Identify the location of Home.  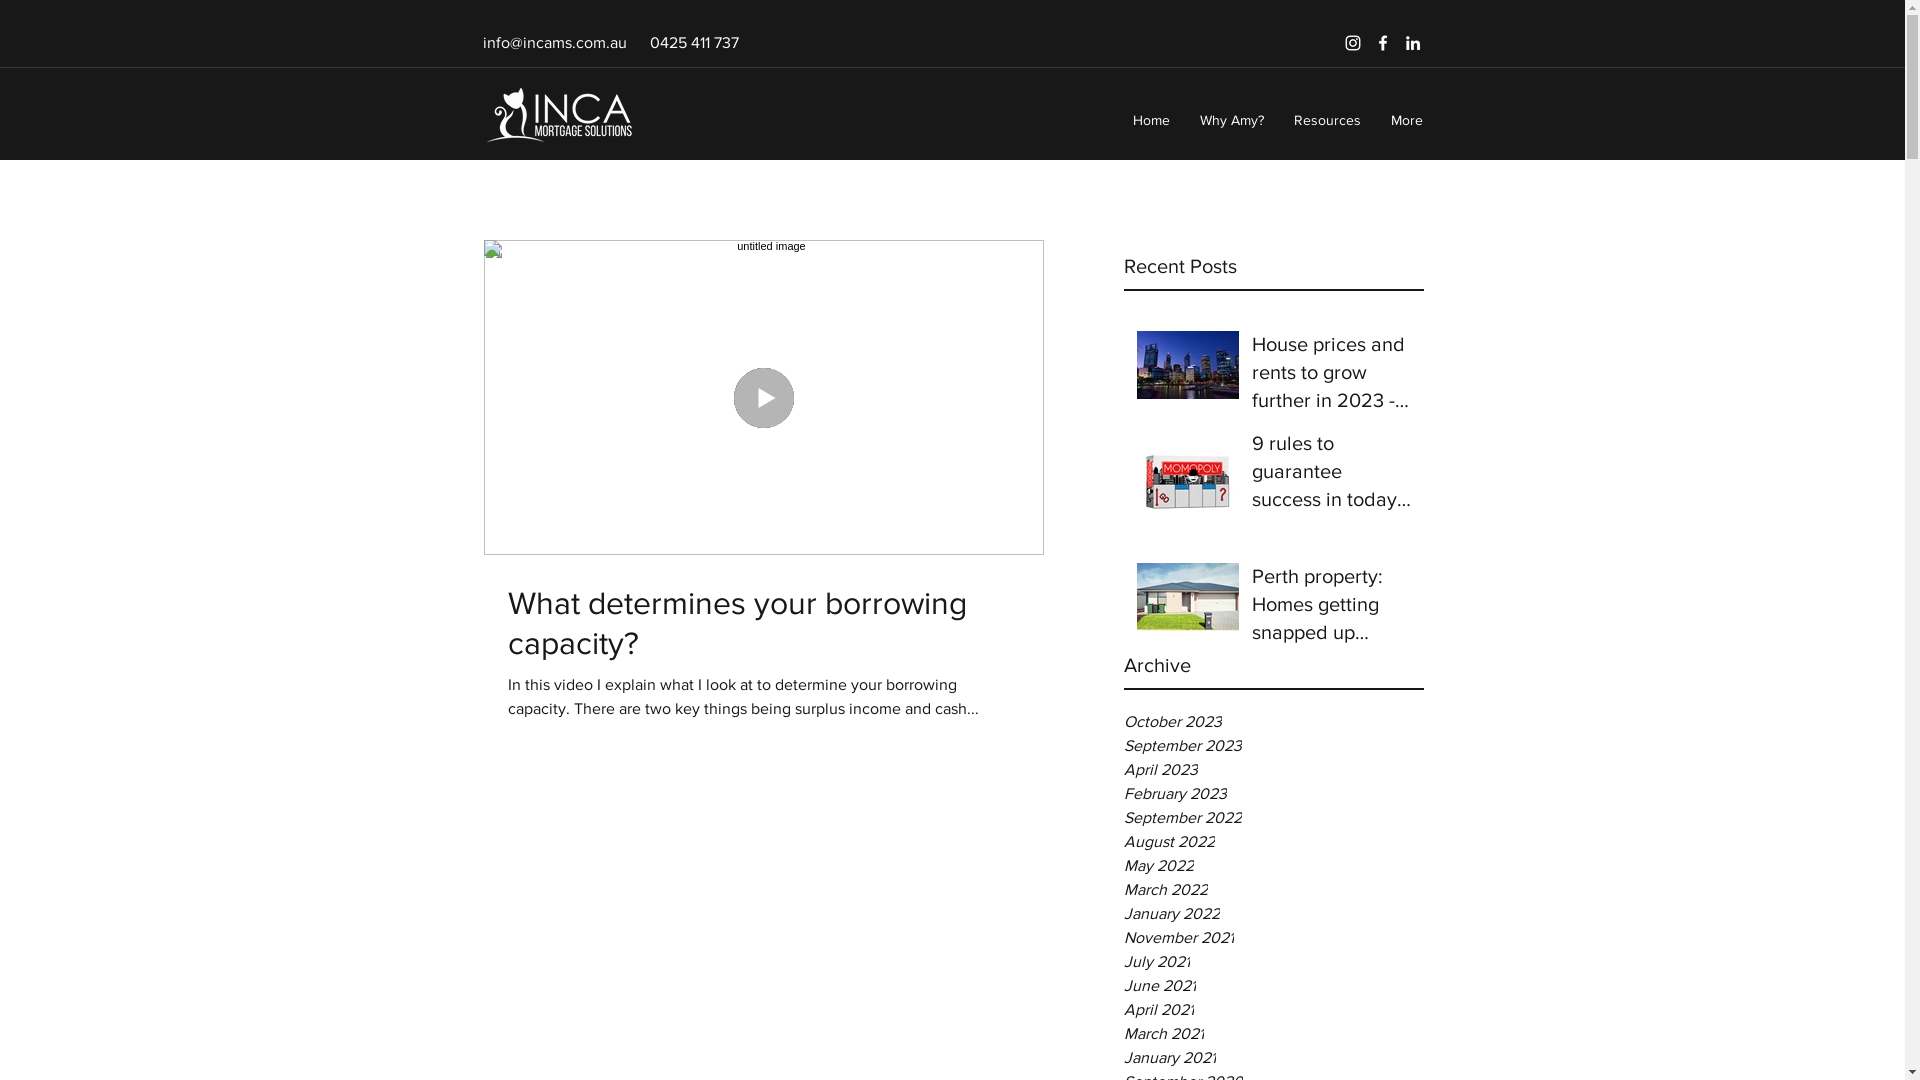
(1152, 120).